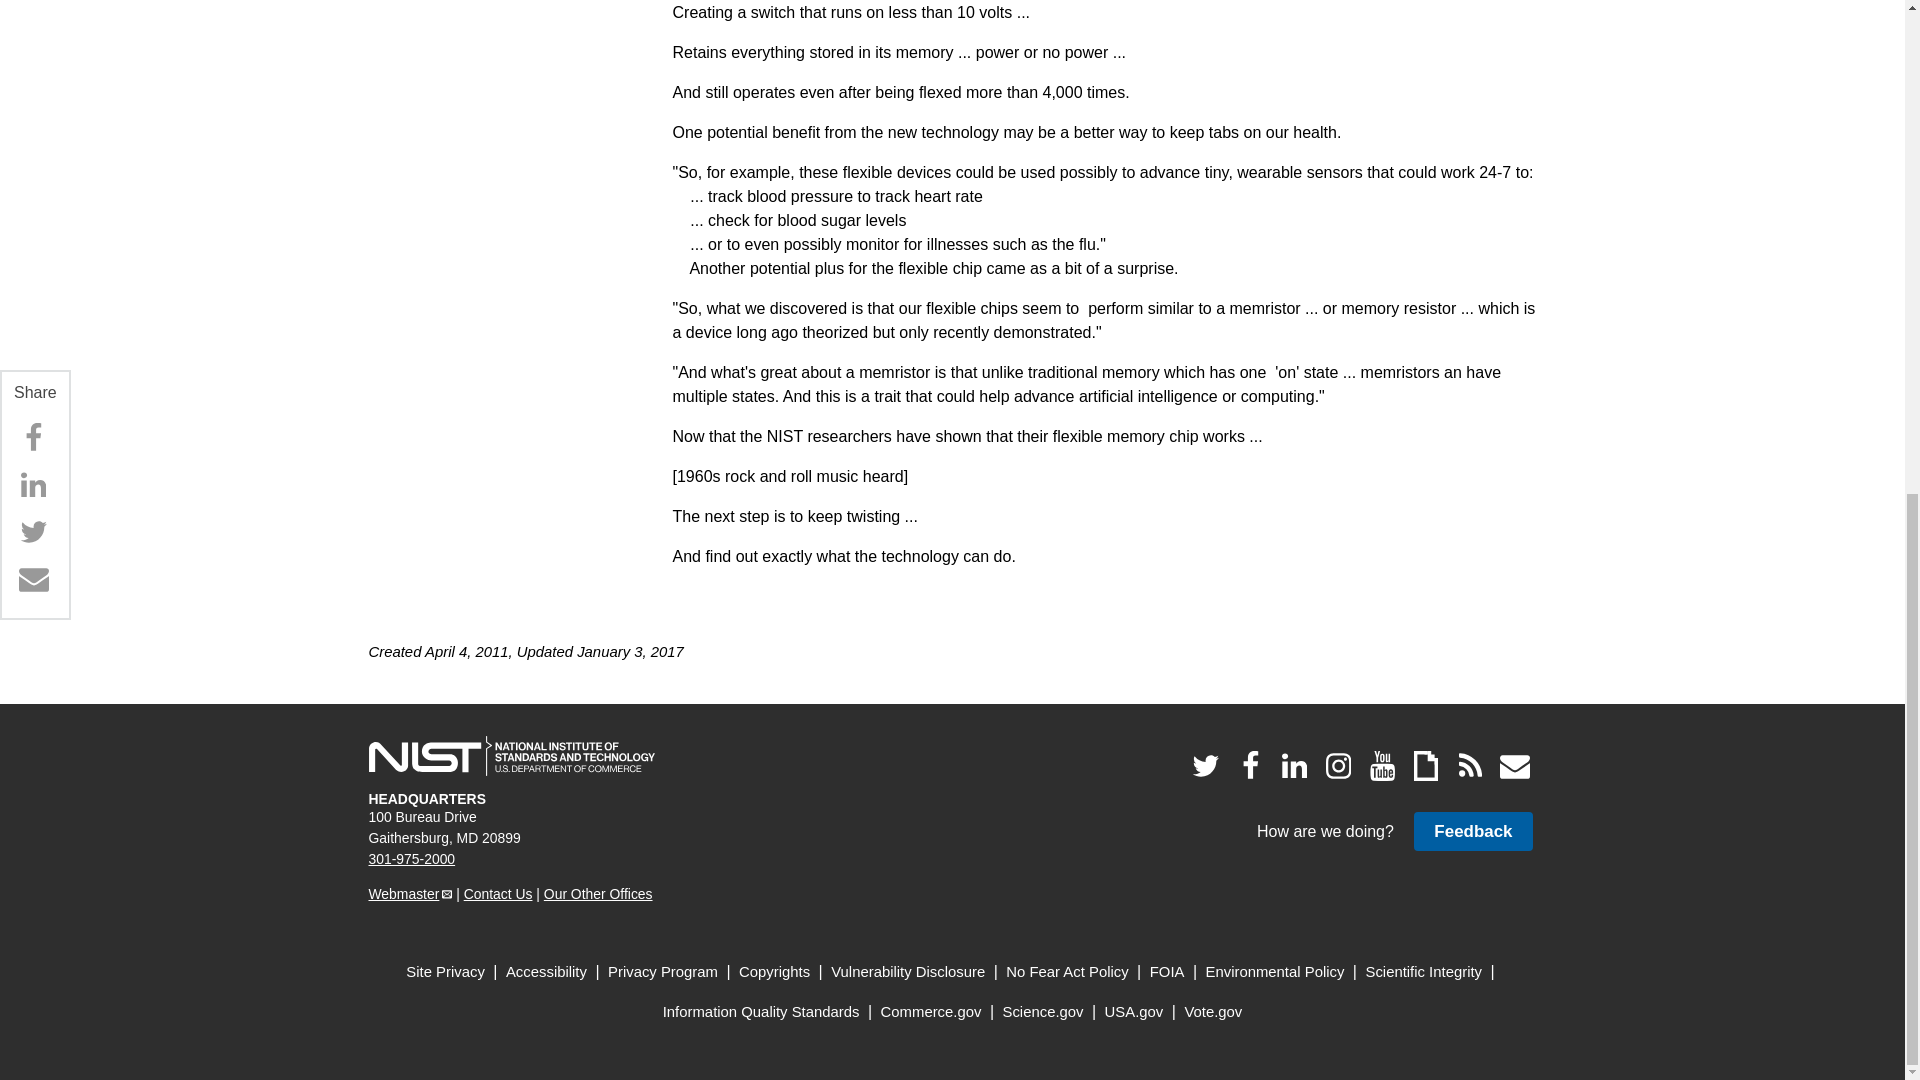 This screenshot has width=1920, height=1080. I want to click on Provide feedback, so click(1472, 832).